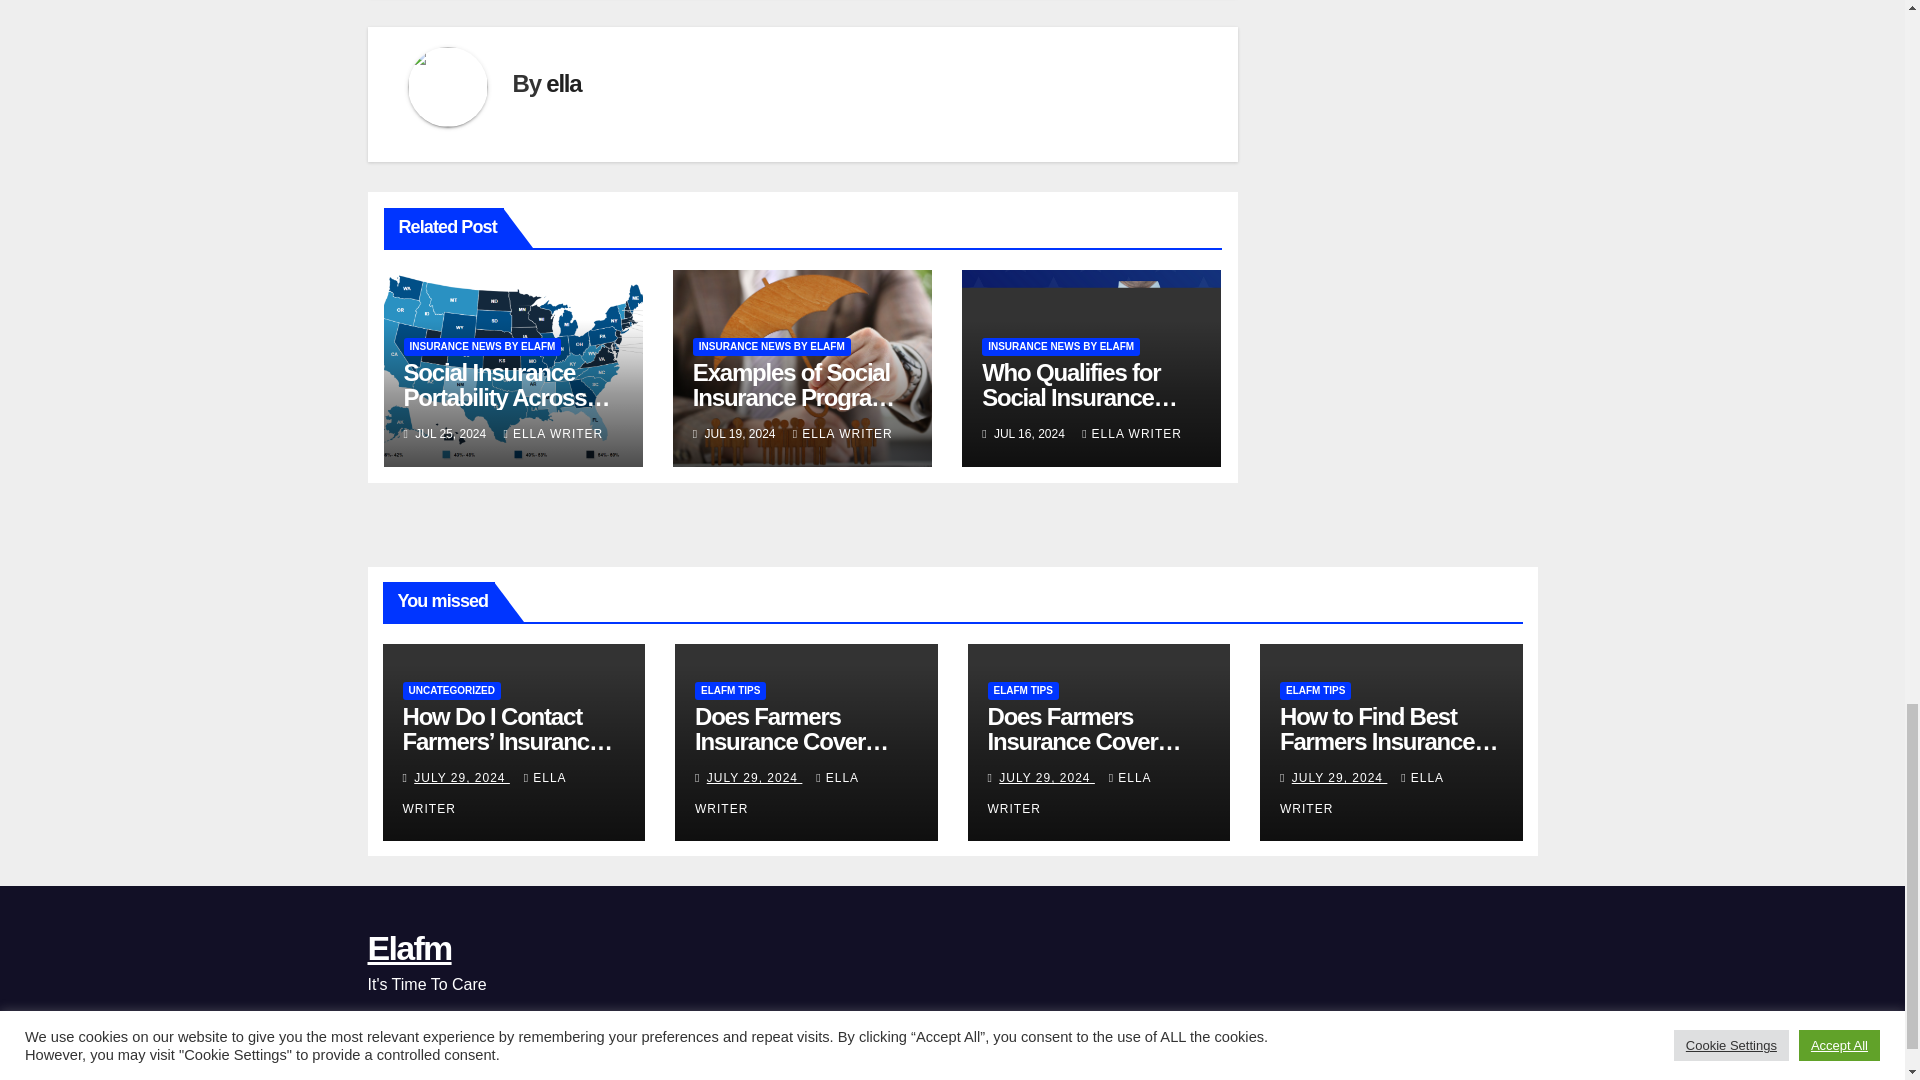 The width and height of the screenshot is (1920, 1080). I want to click on INSURANCE NEWS BY ELAFM, so click(482, 347).